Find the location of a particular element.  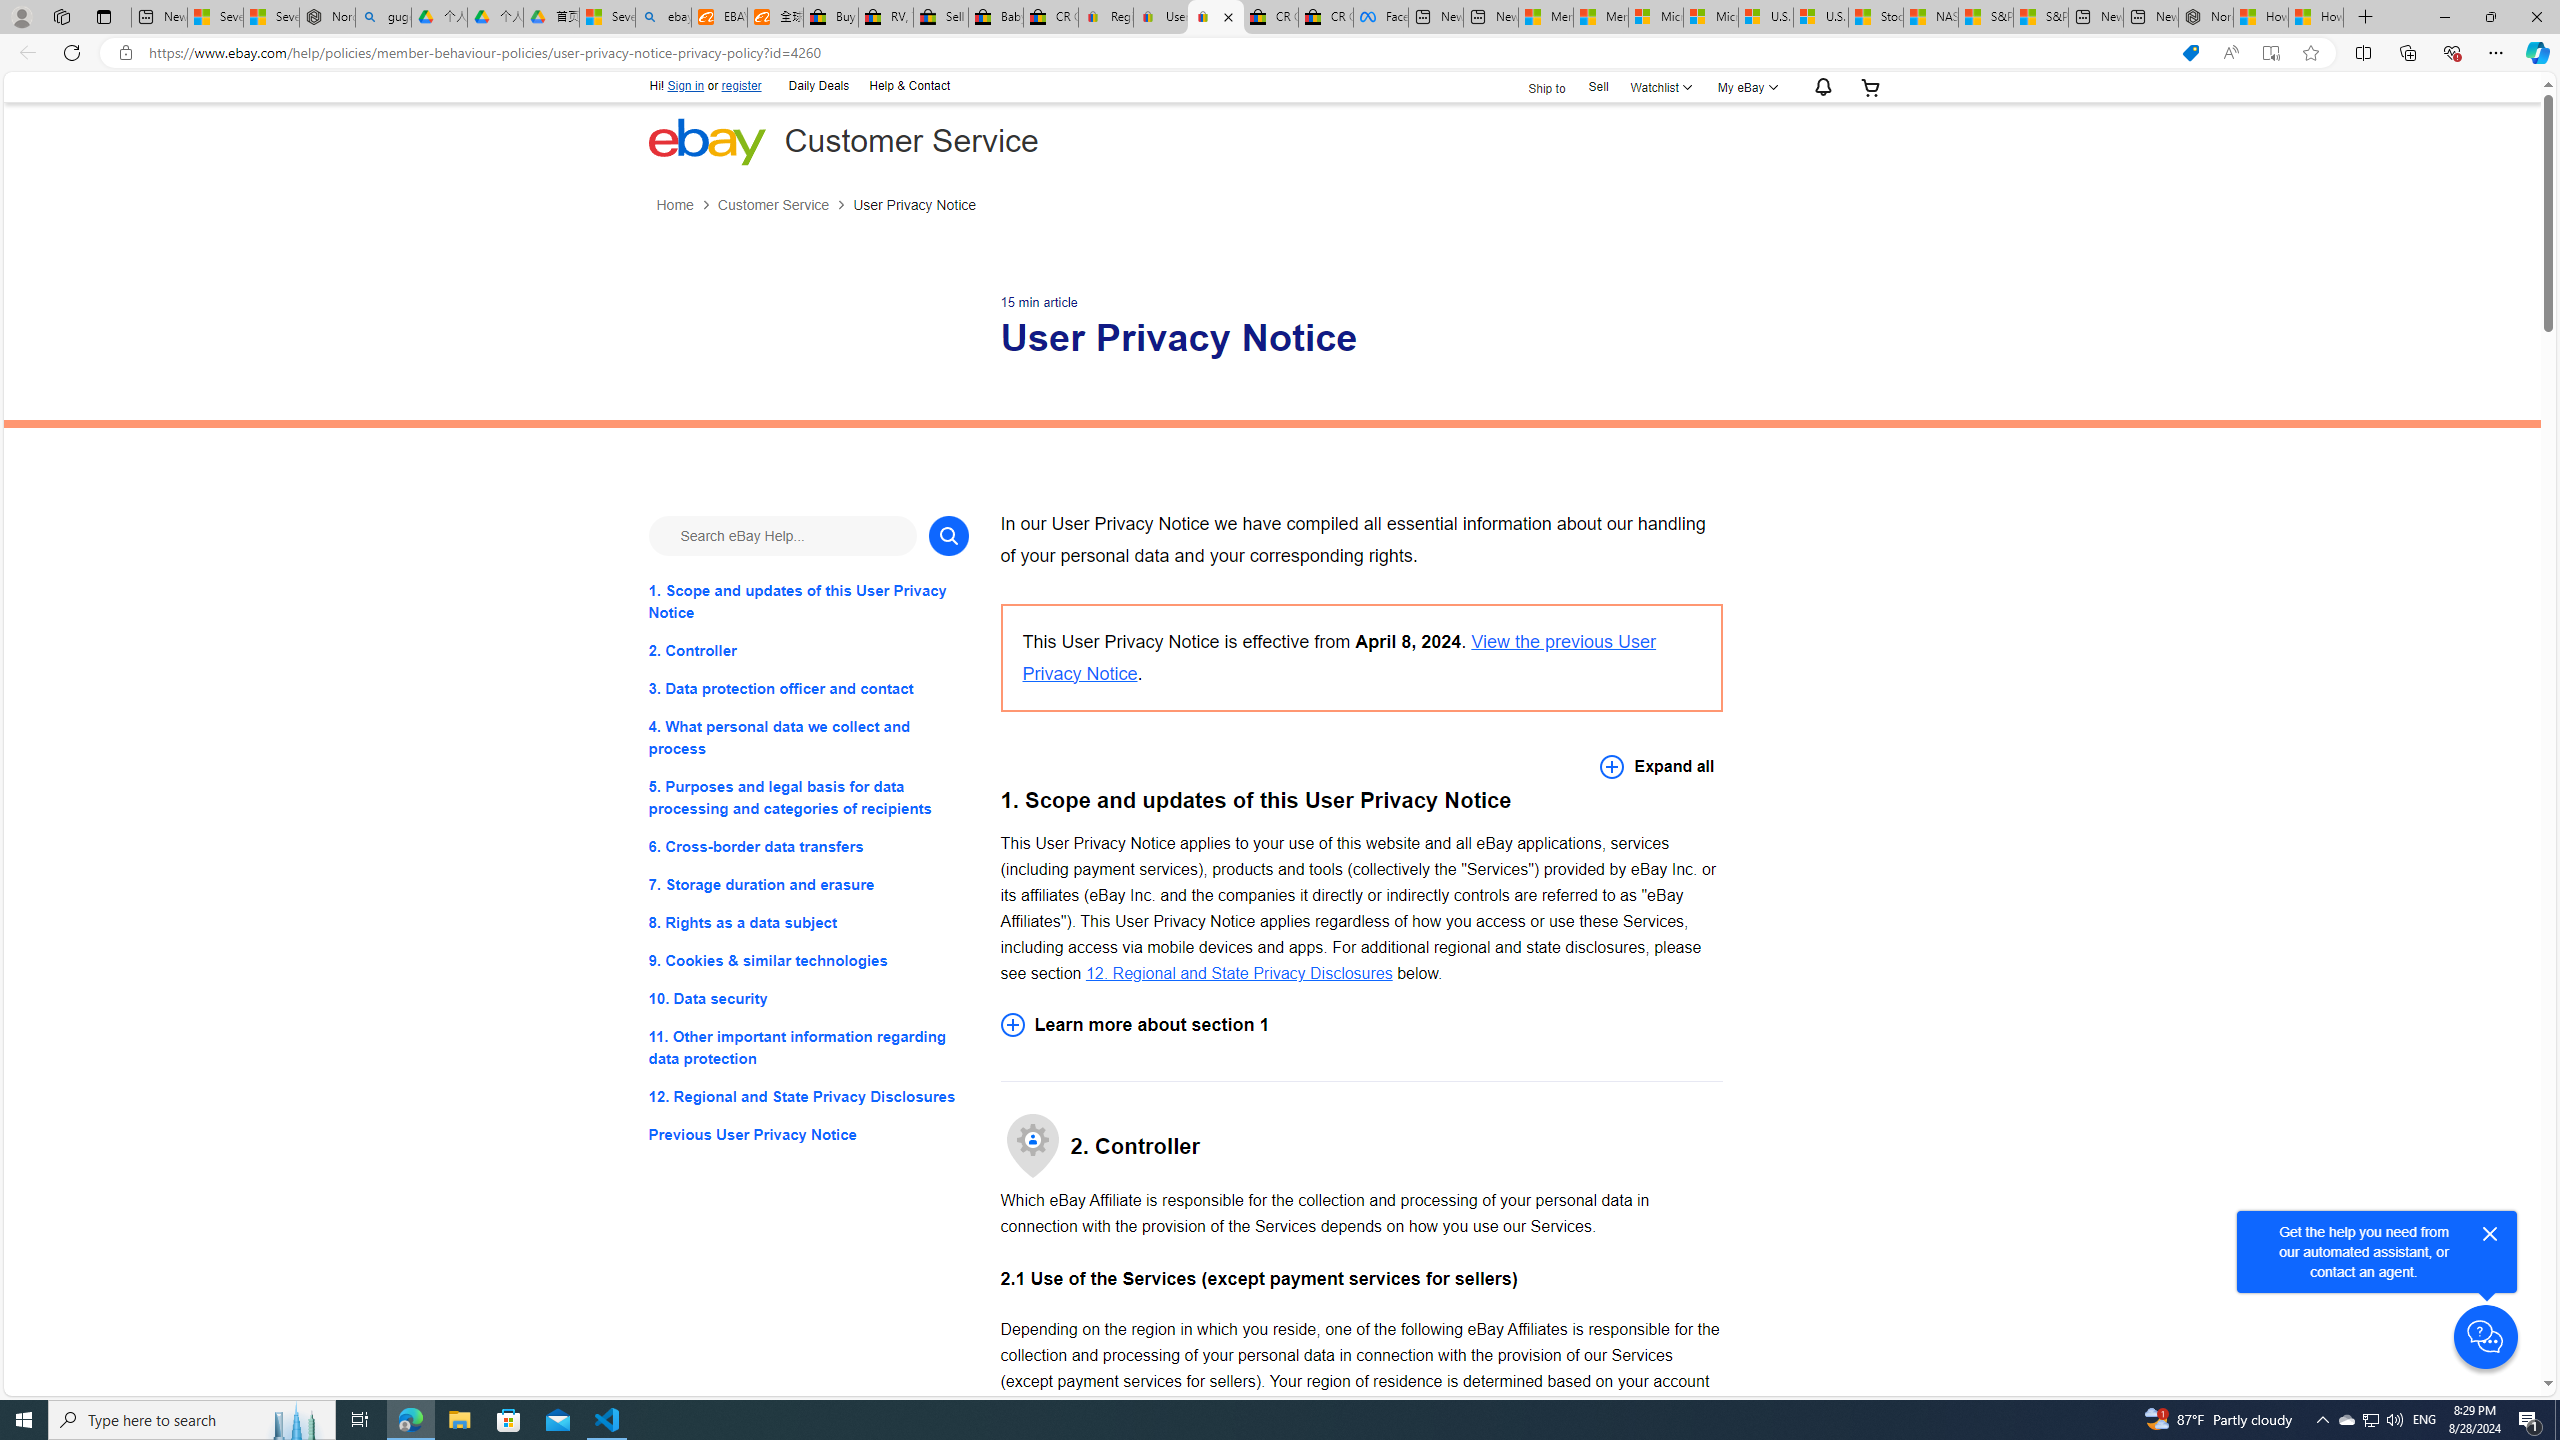

Daily Deals is located at coordinates (819, 84).